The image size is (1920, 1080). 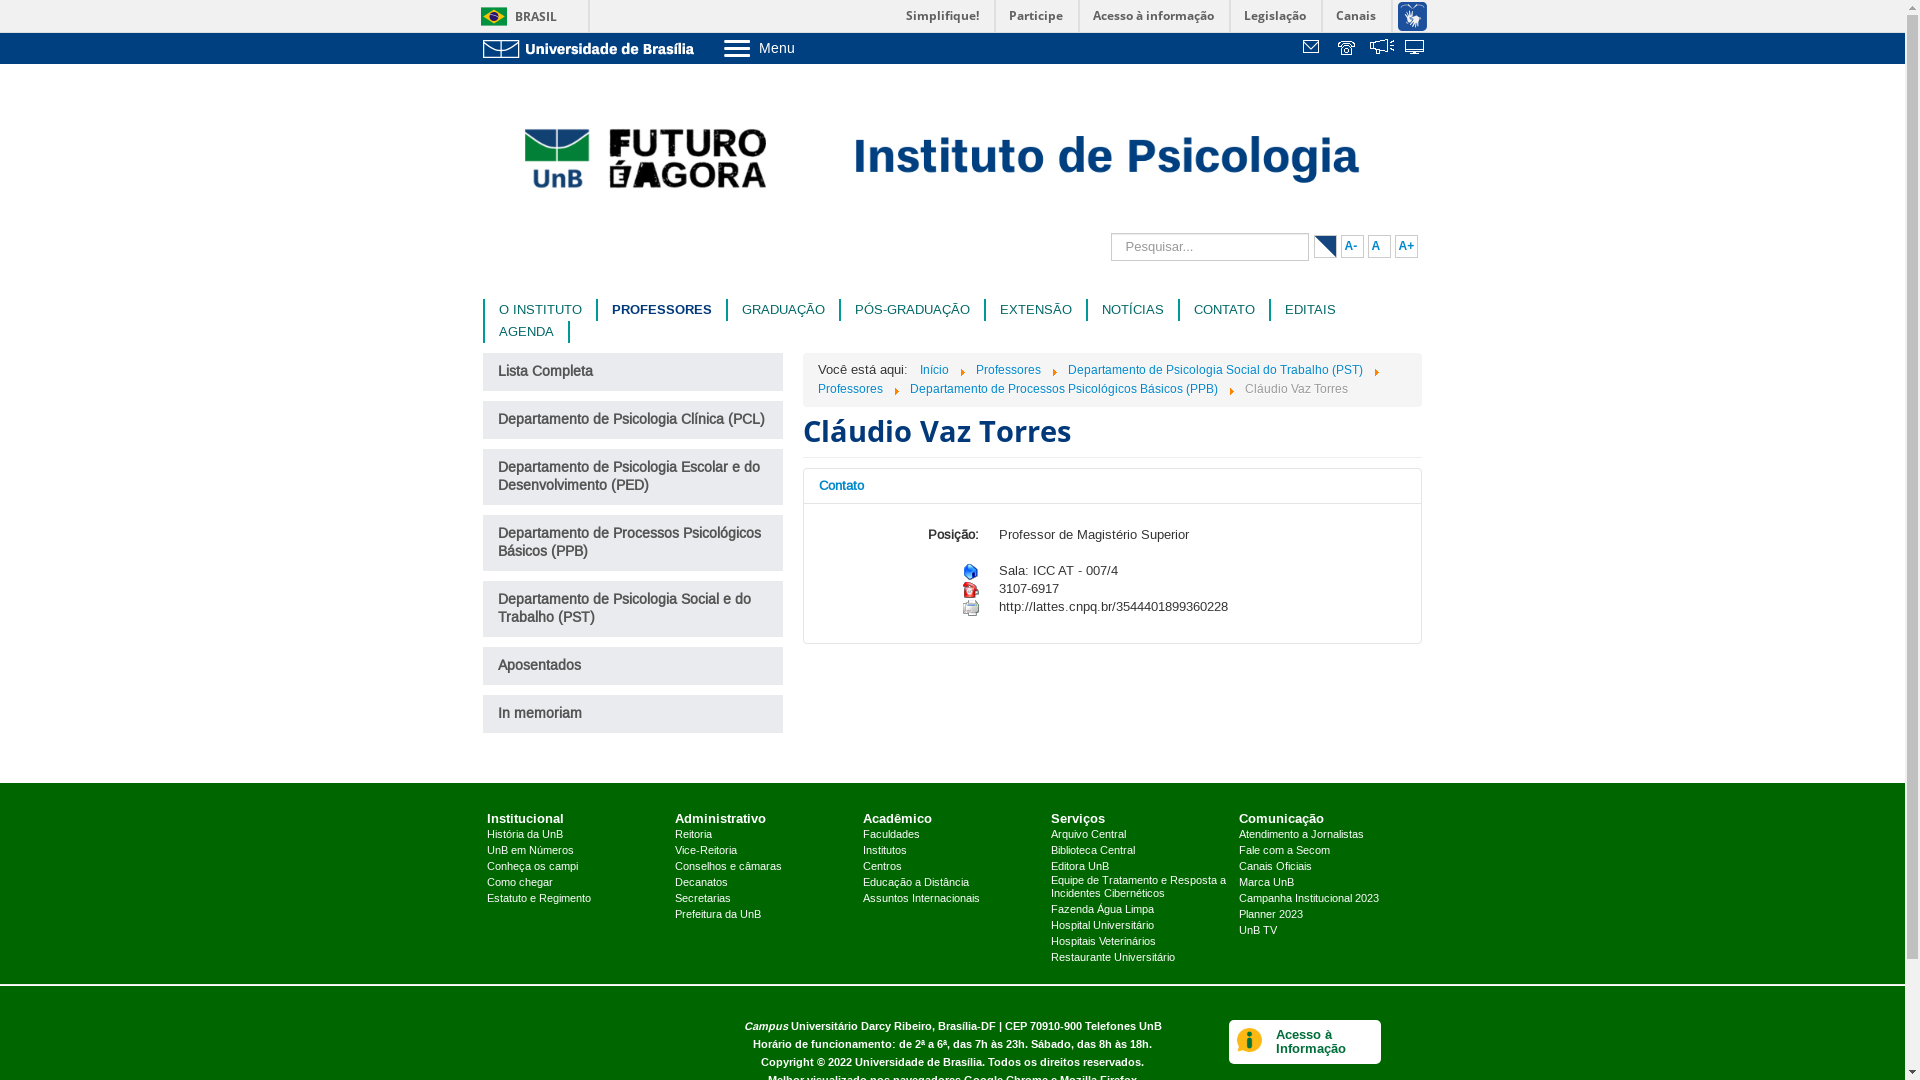 I want to click on CONTATO, so click(x=1224, y=310).